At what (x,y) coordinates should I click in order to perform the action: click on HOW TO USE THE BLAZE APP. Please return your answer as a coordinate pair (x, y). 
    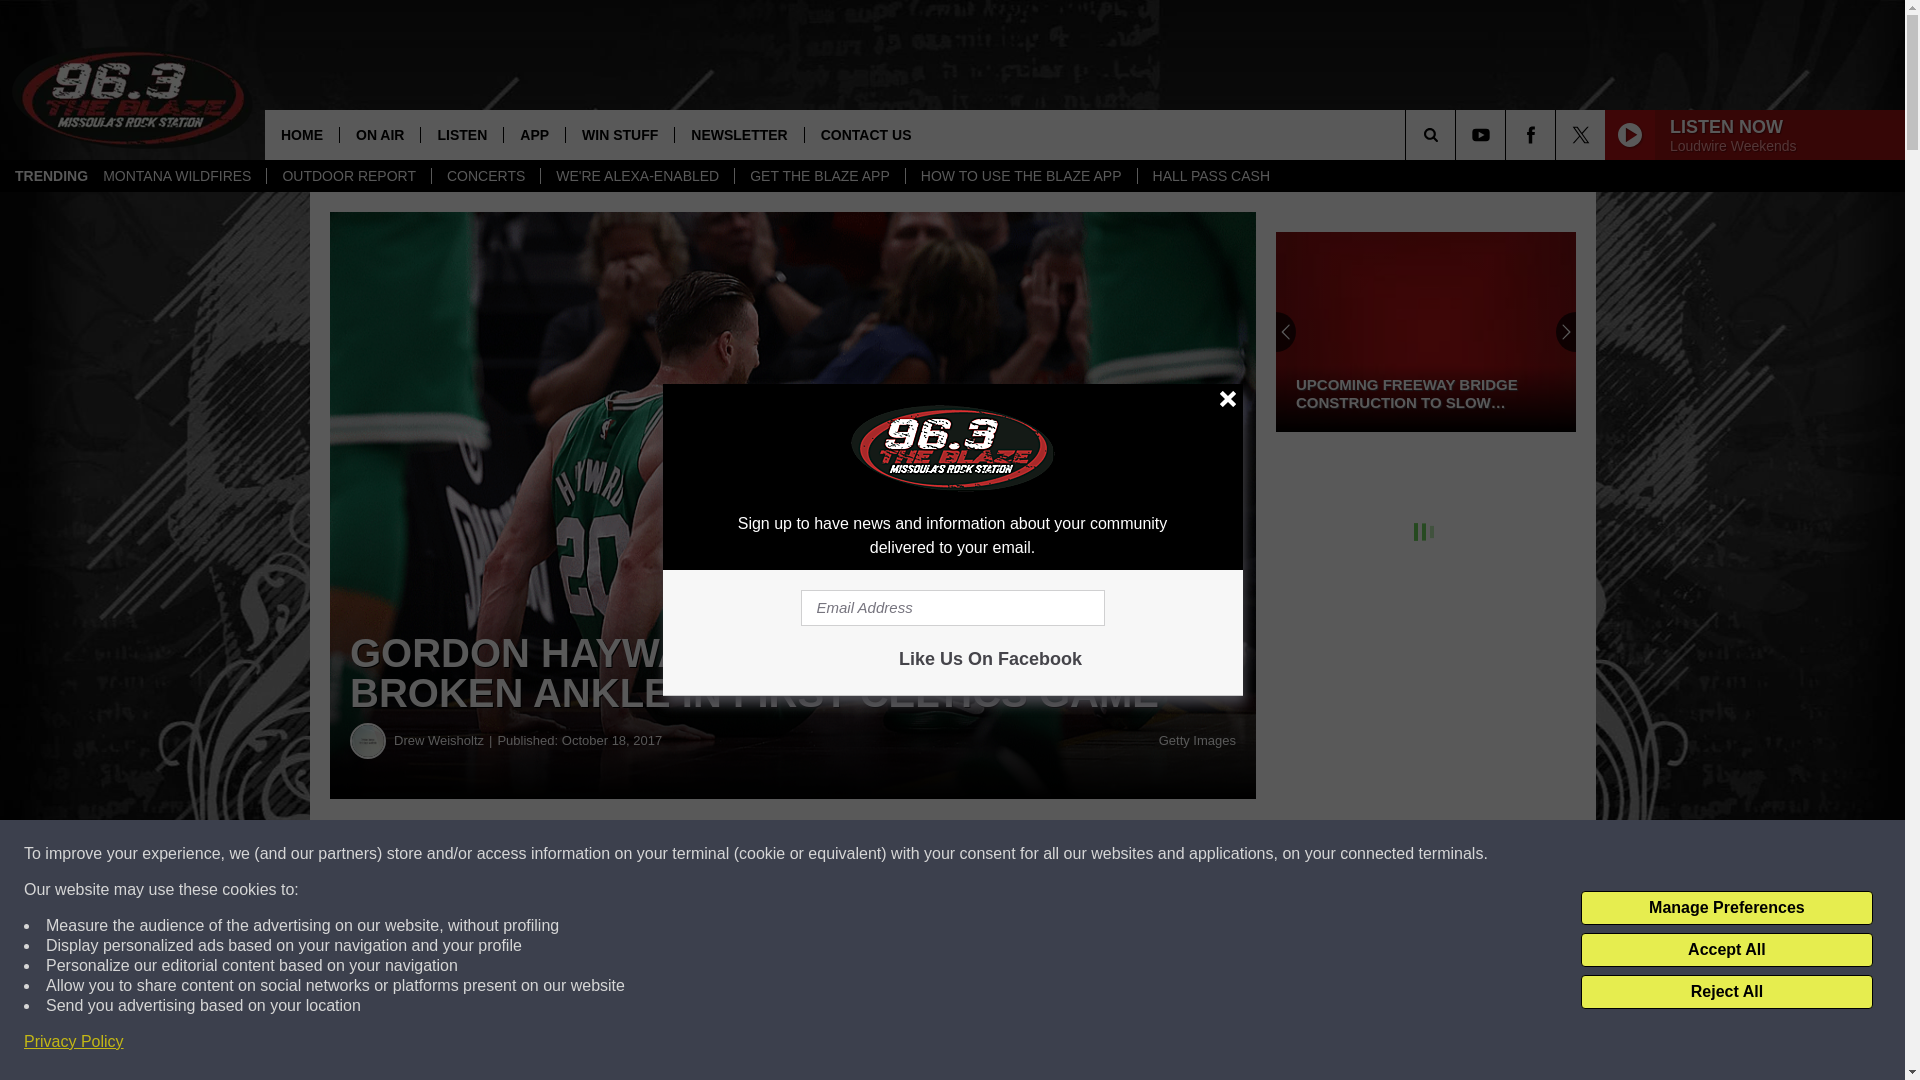
    Looking at the image, I should click on (1020, 176).